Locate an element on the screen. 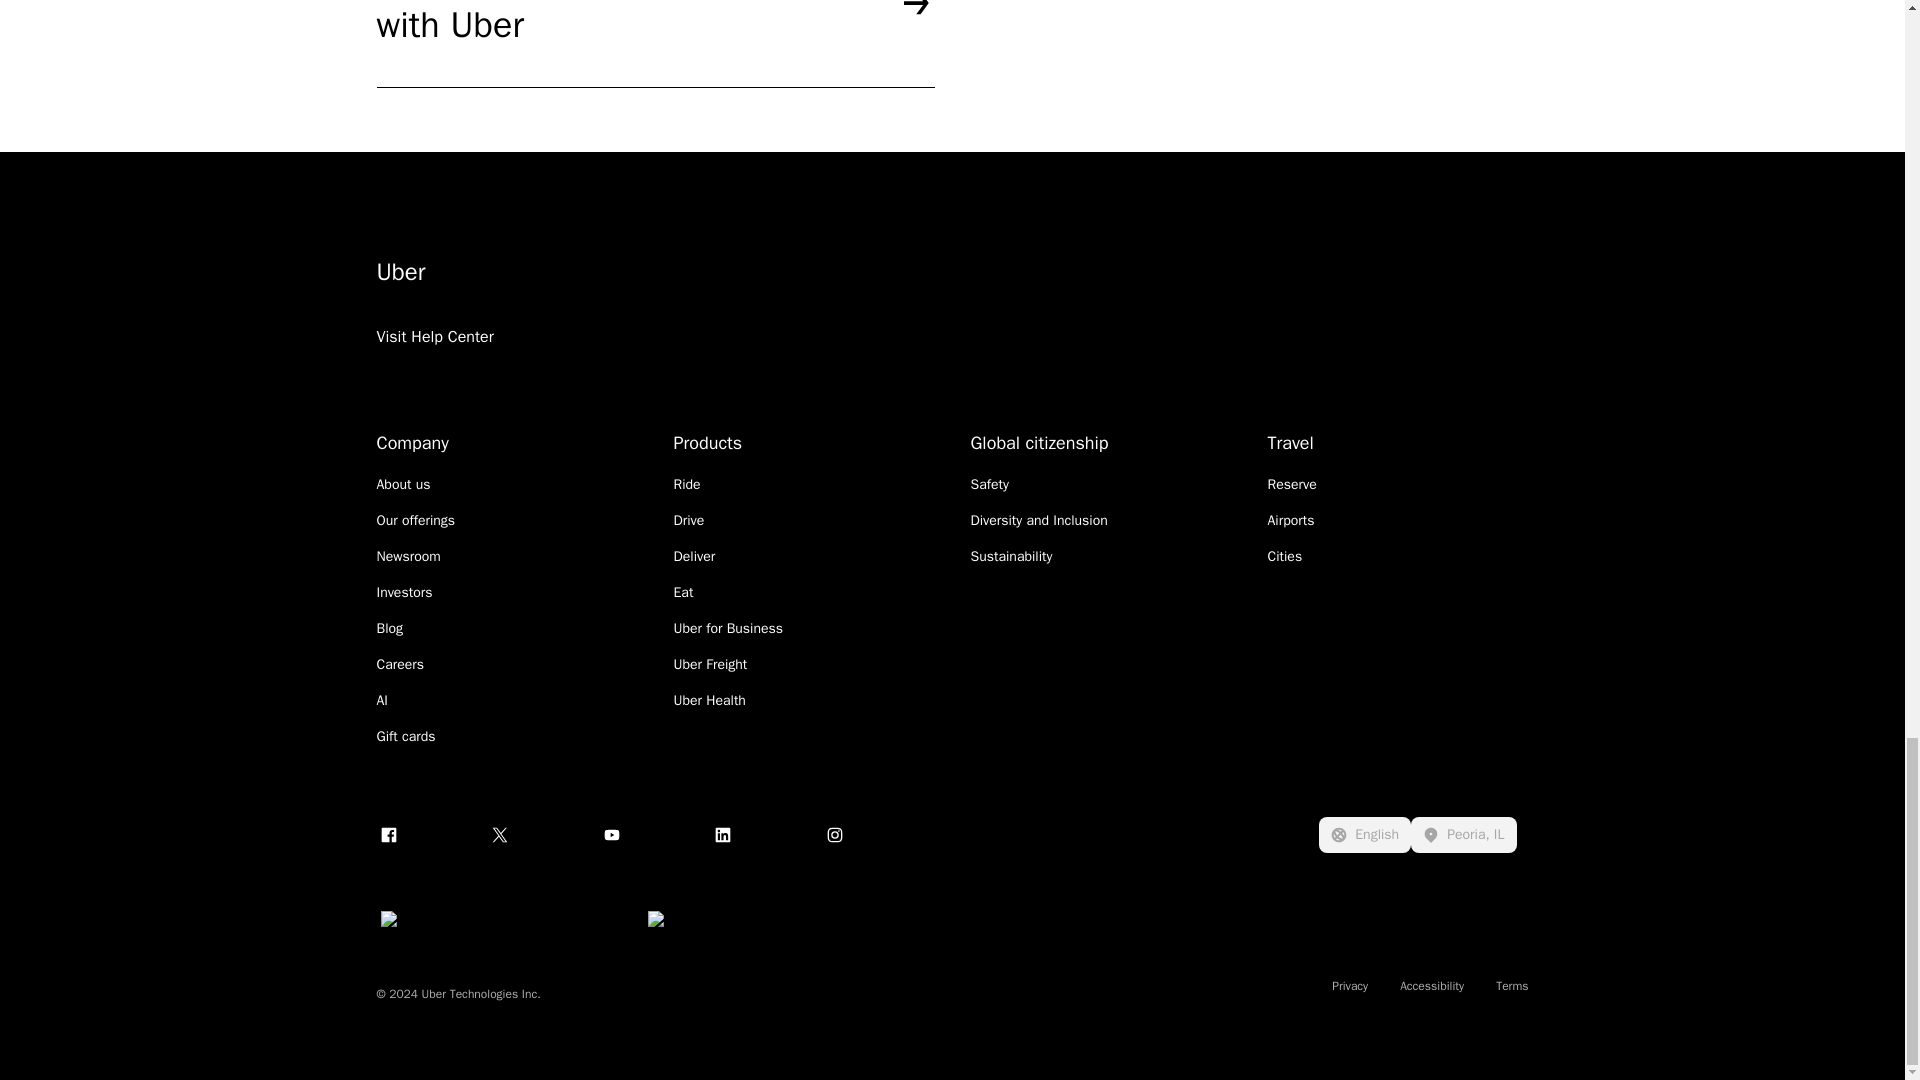 This screenshot has width=1920, height=1080. Blog is located at coordinates (390, 628).